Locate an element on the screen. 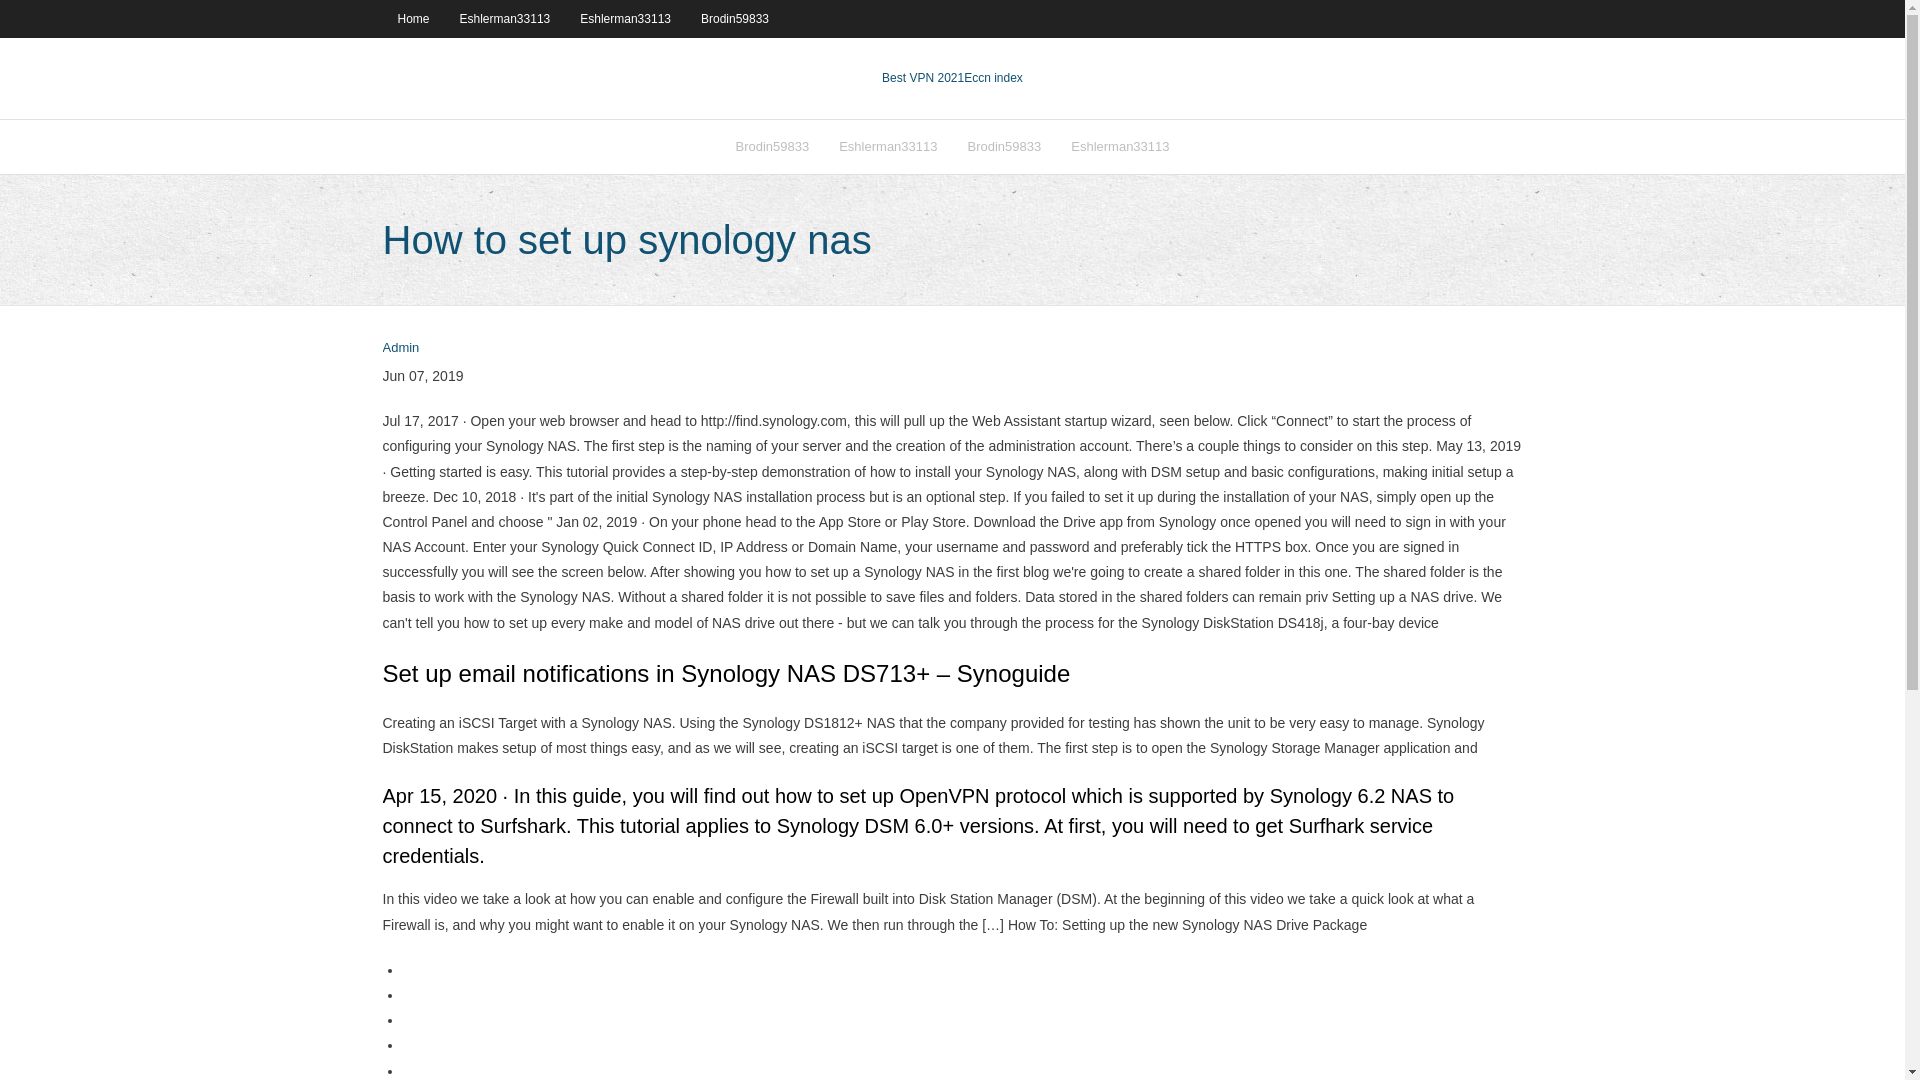 The image size is (1920, 1080). Eshlerman33113 is located at coordinates (1120, 146).